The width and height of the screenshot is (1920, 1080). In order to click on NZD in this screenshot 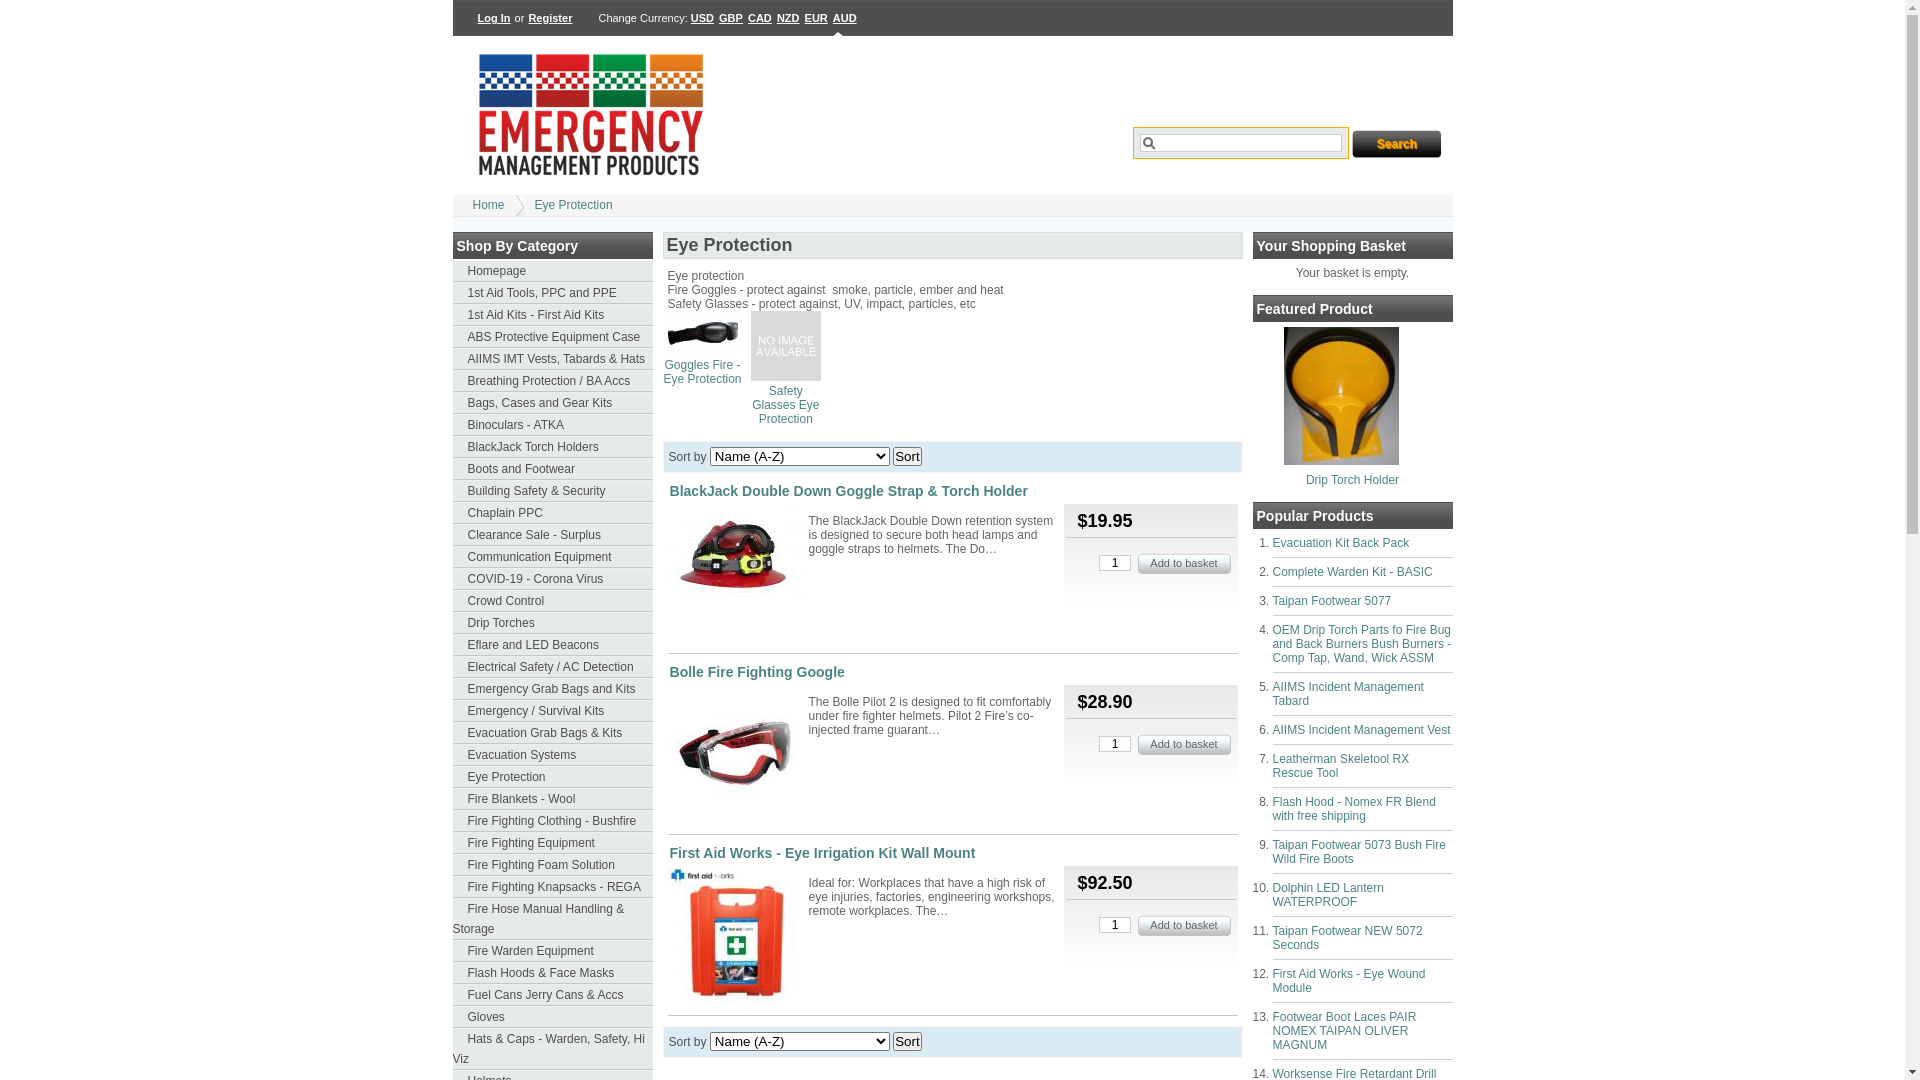, I will do `click(788, 18)`.